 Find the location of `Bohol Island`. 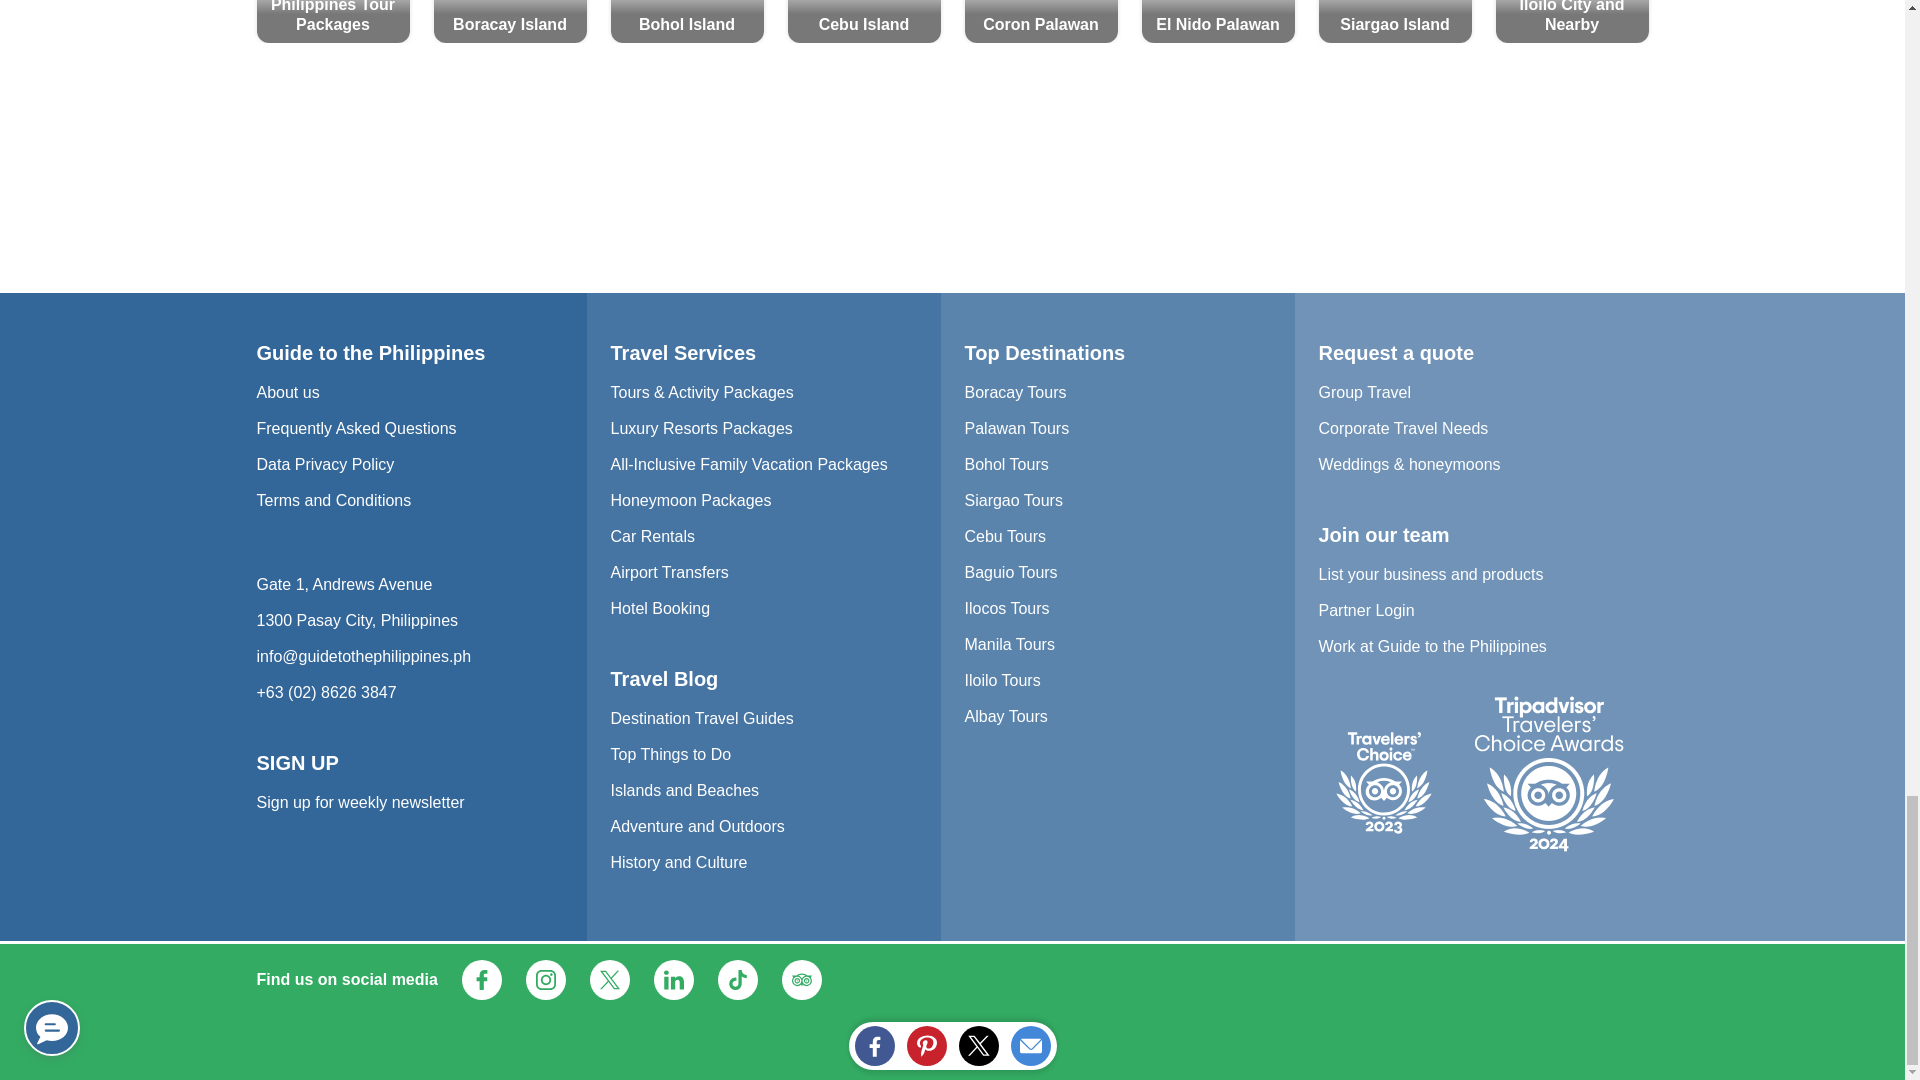

Bohol Island is located at coordinates (686, 22).